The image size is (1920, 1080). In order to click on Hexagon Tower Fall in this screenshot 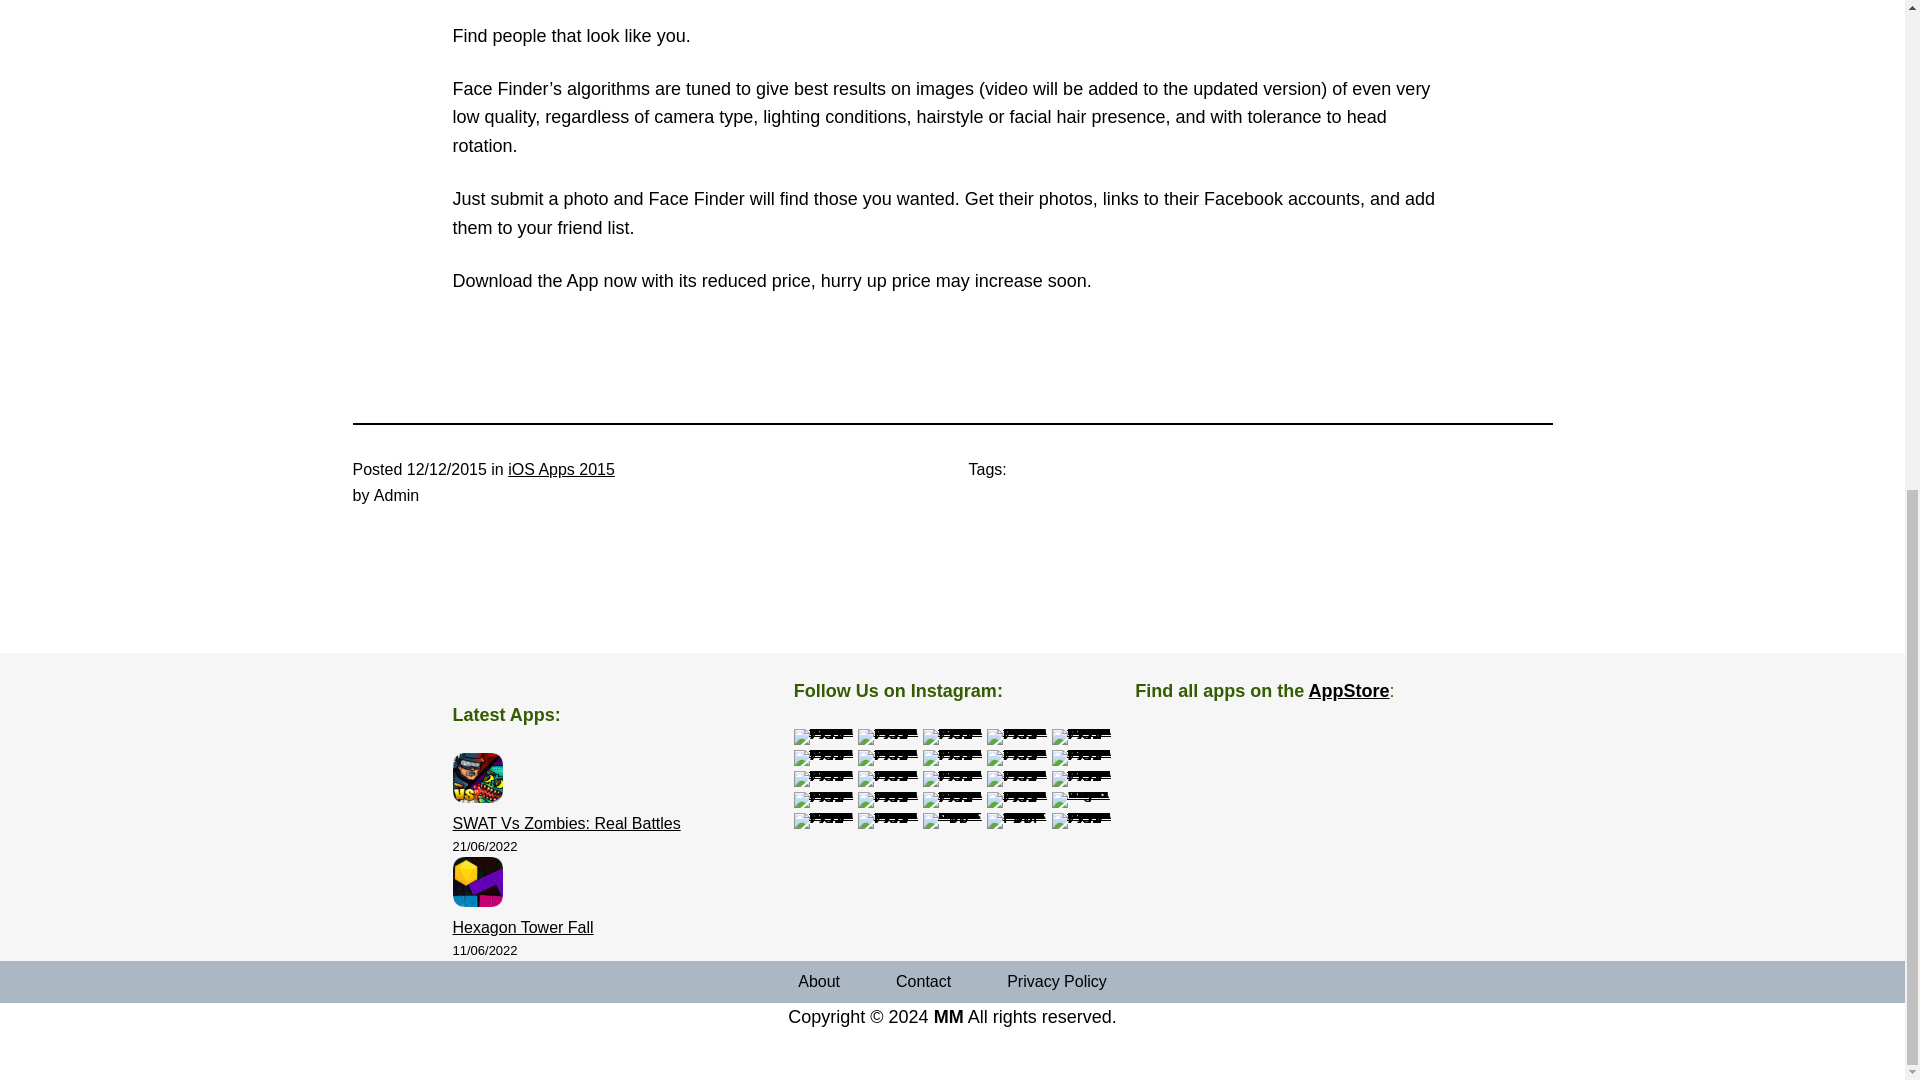, I will do `click(522, 928)`.